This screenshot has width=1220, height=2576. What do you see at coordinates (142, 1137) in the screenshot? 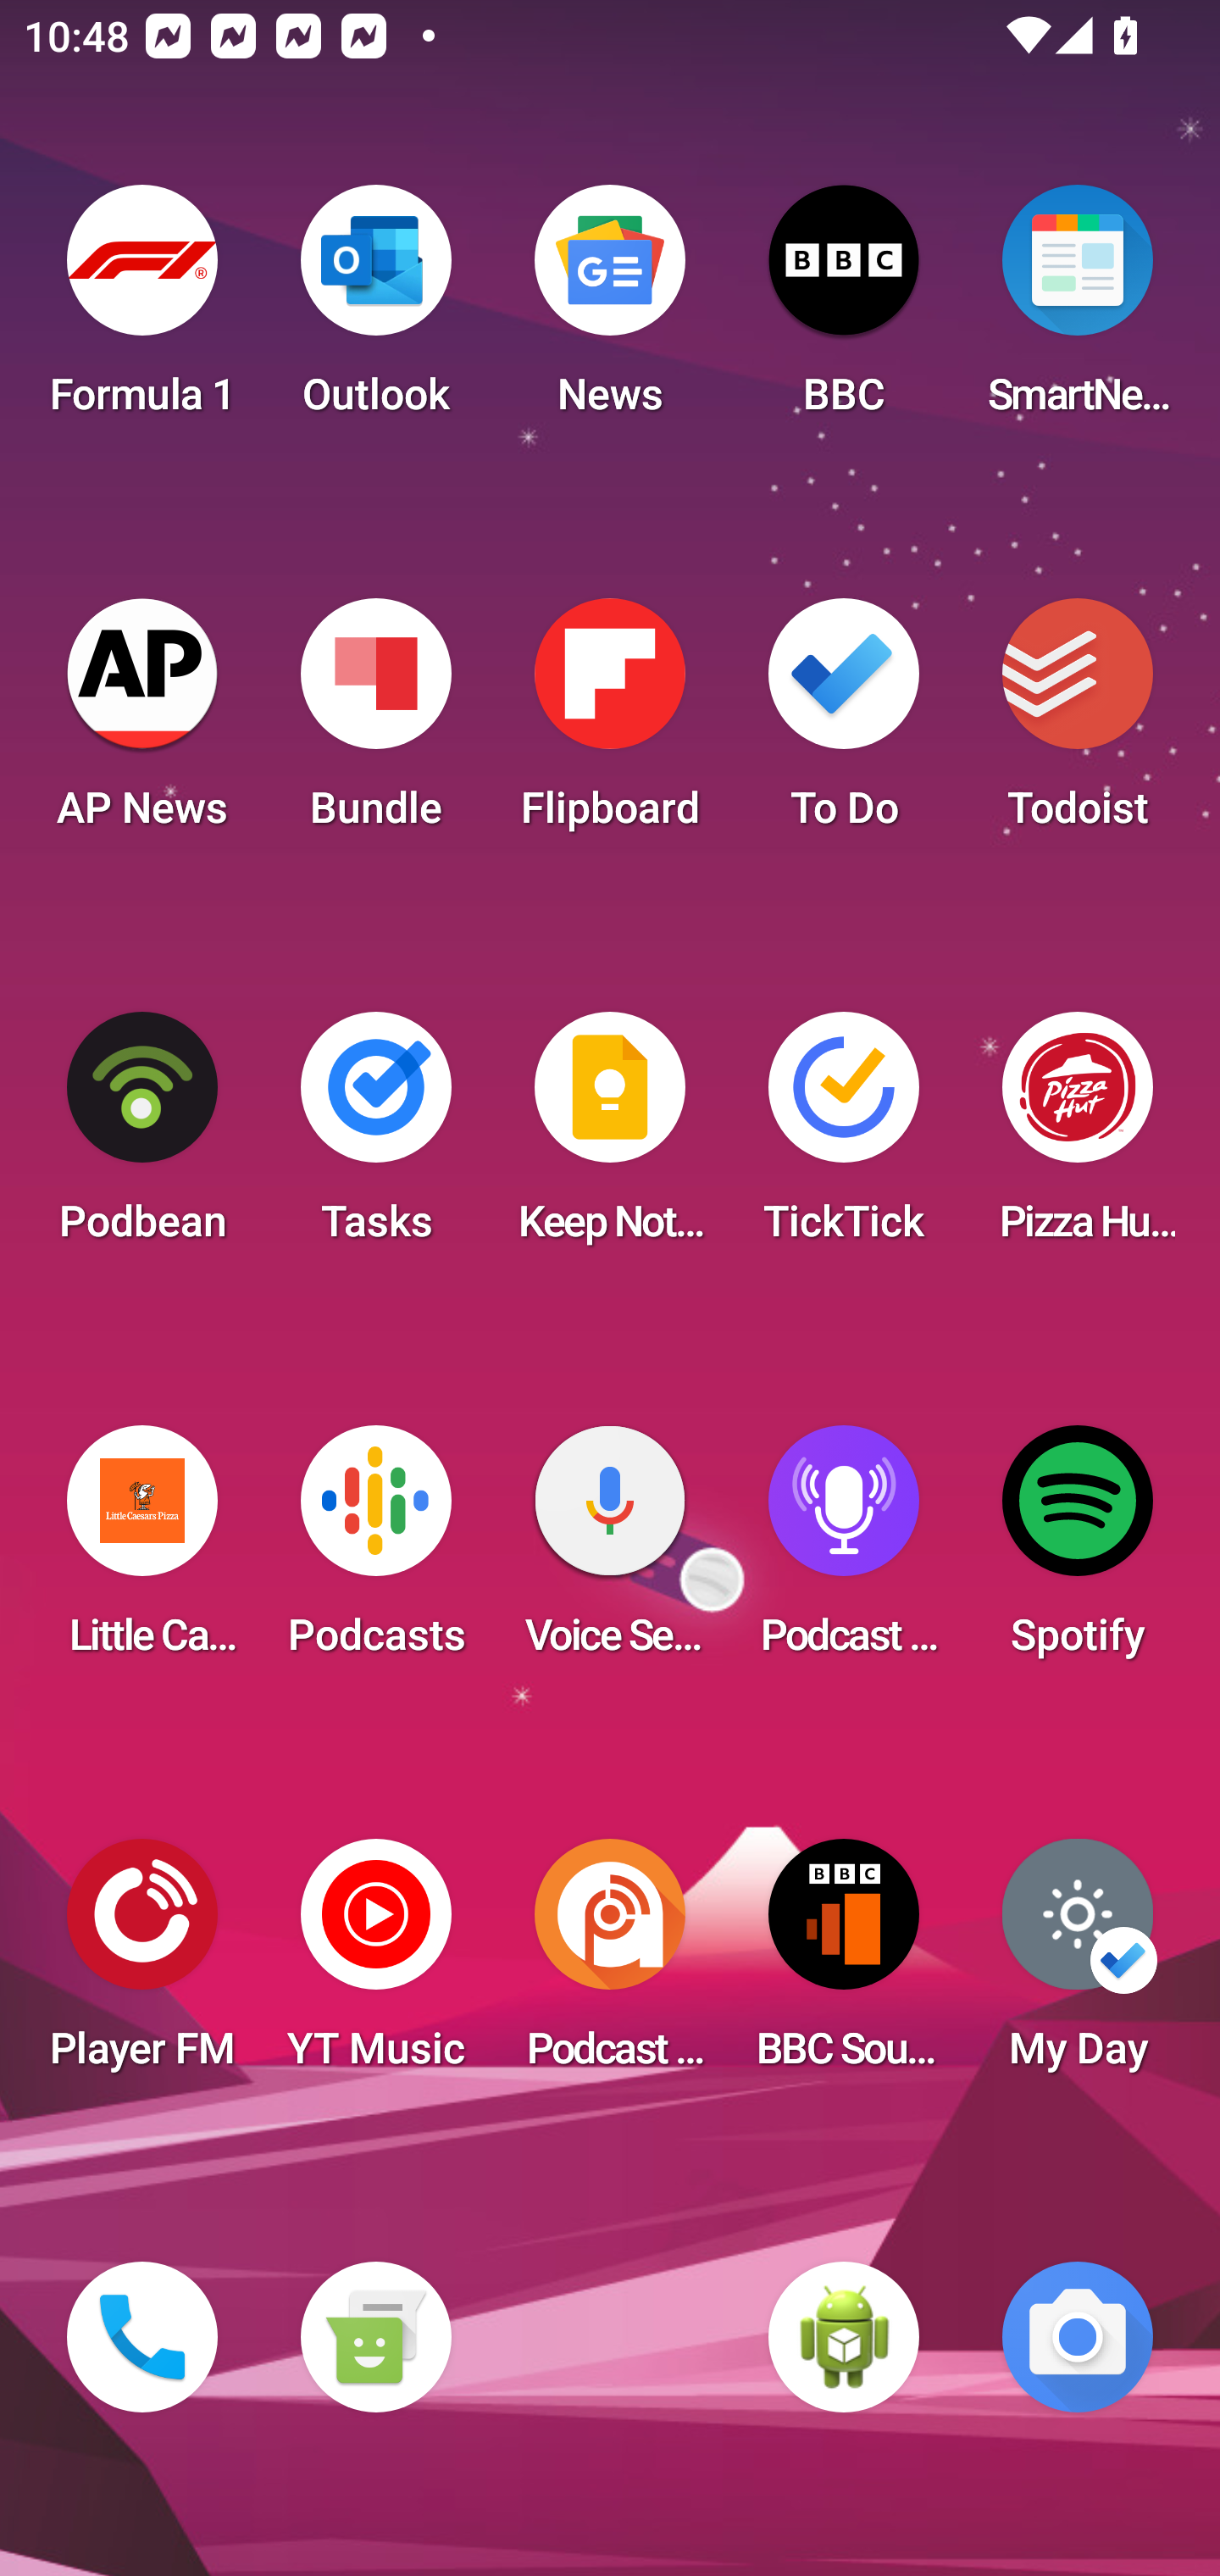
I see `Podbean` at bounding box center [142, 1137].